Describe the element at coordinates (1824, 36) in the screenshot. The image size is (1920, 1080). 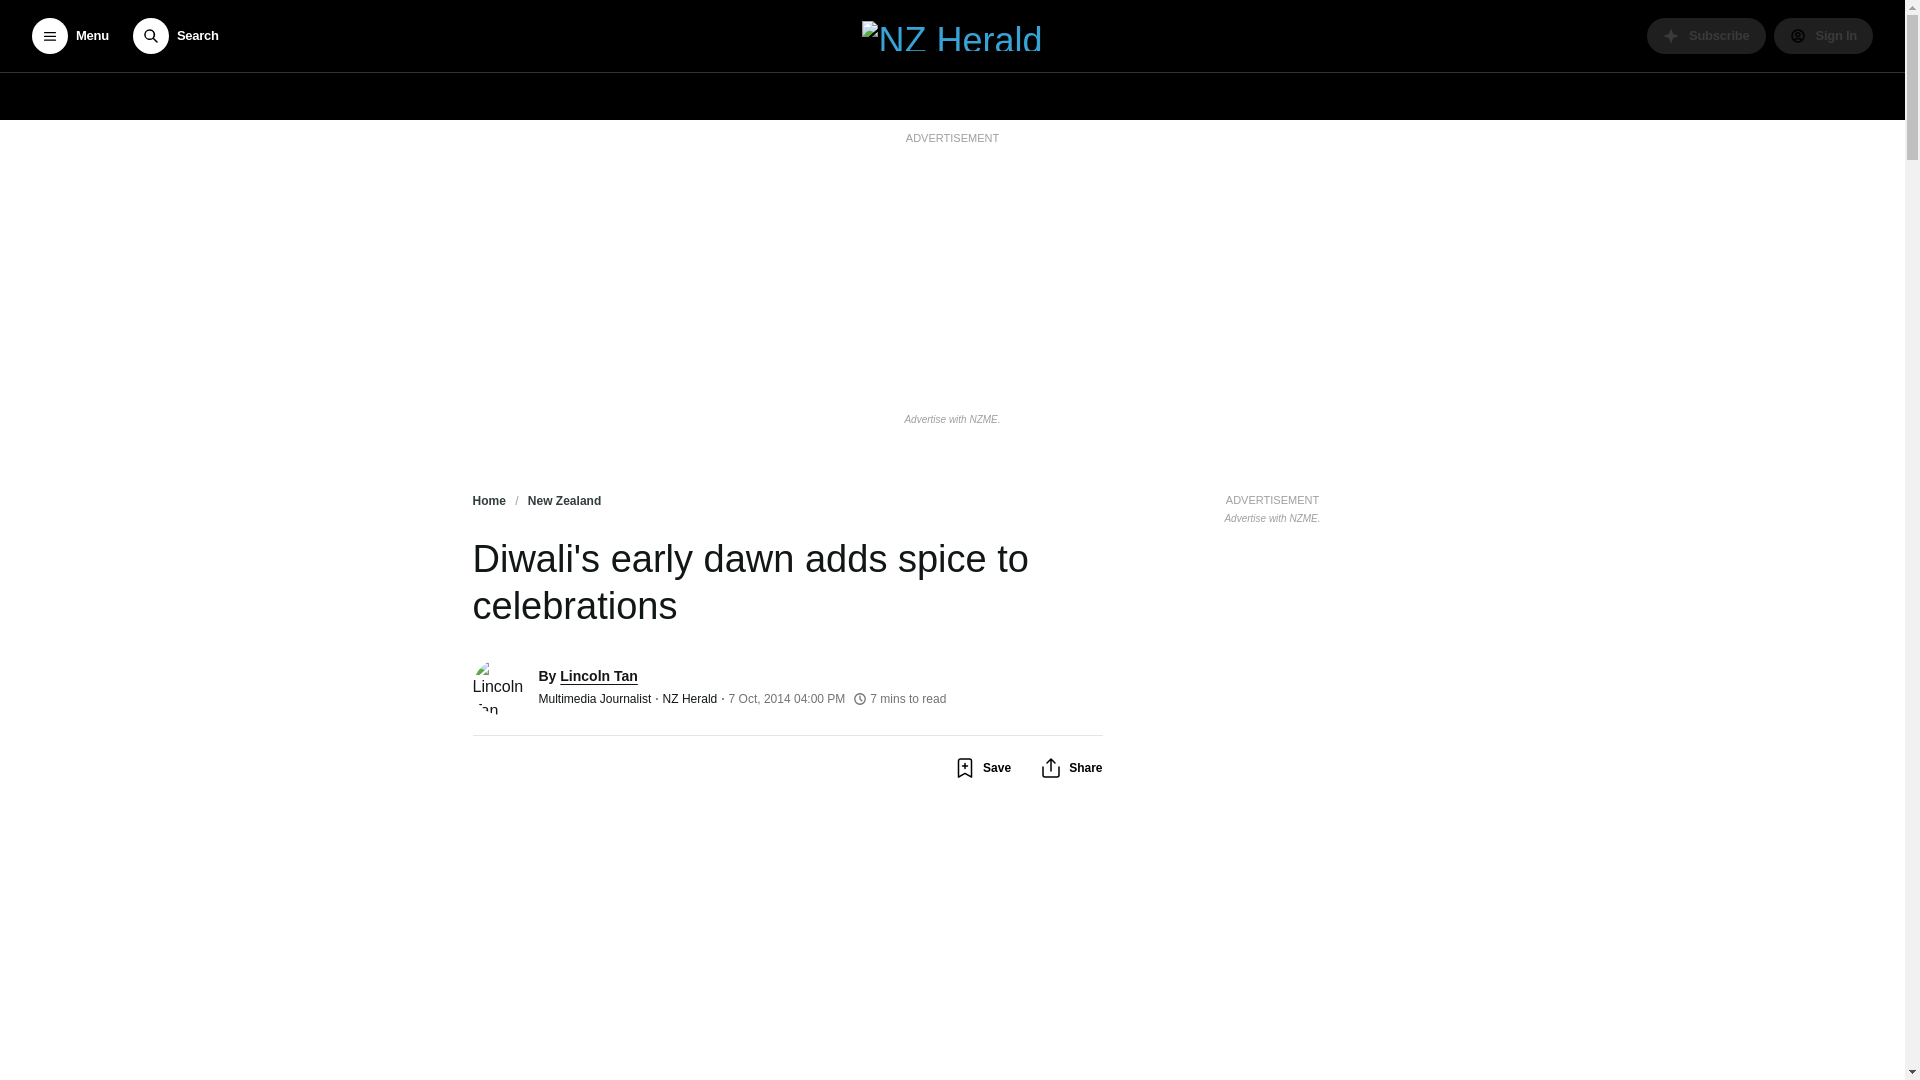
I see `Manage your account` at that location.